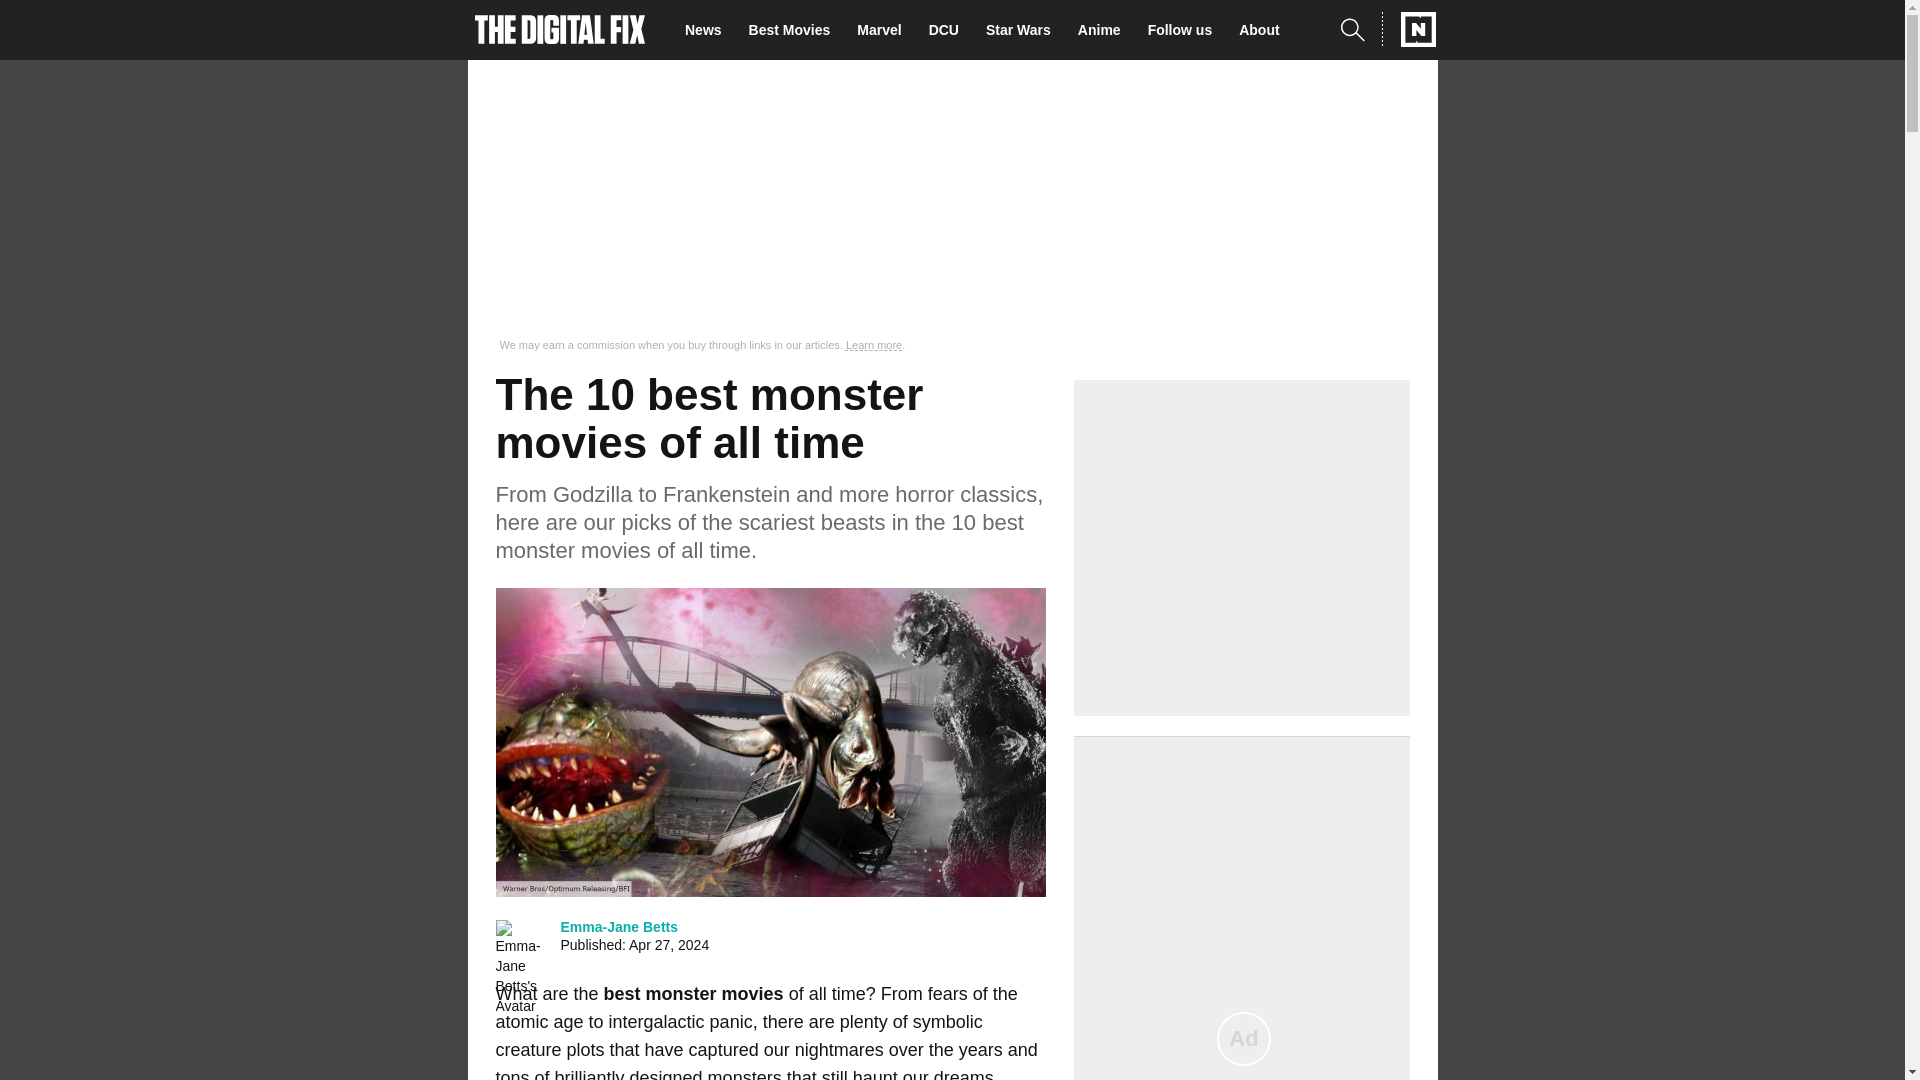 This screenshot has height=1080, width=1920. Describe the element at coordinates (1409, 29) in the screenshot. I see `Network N Media` at that location.